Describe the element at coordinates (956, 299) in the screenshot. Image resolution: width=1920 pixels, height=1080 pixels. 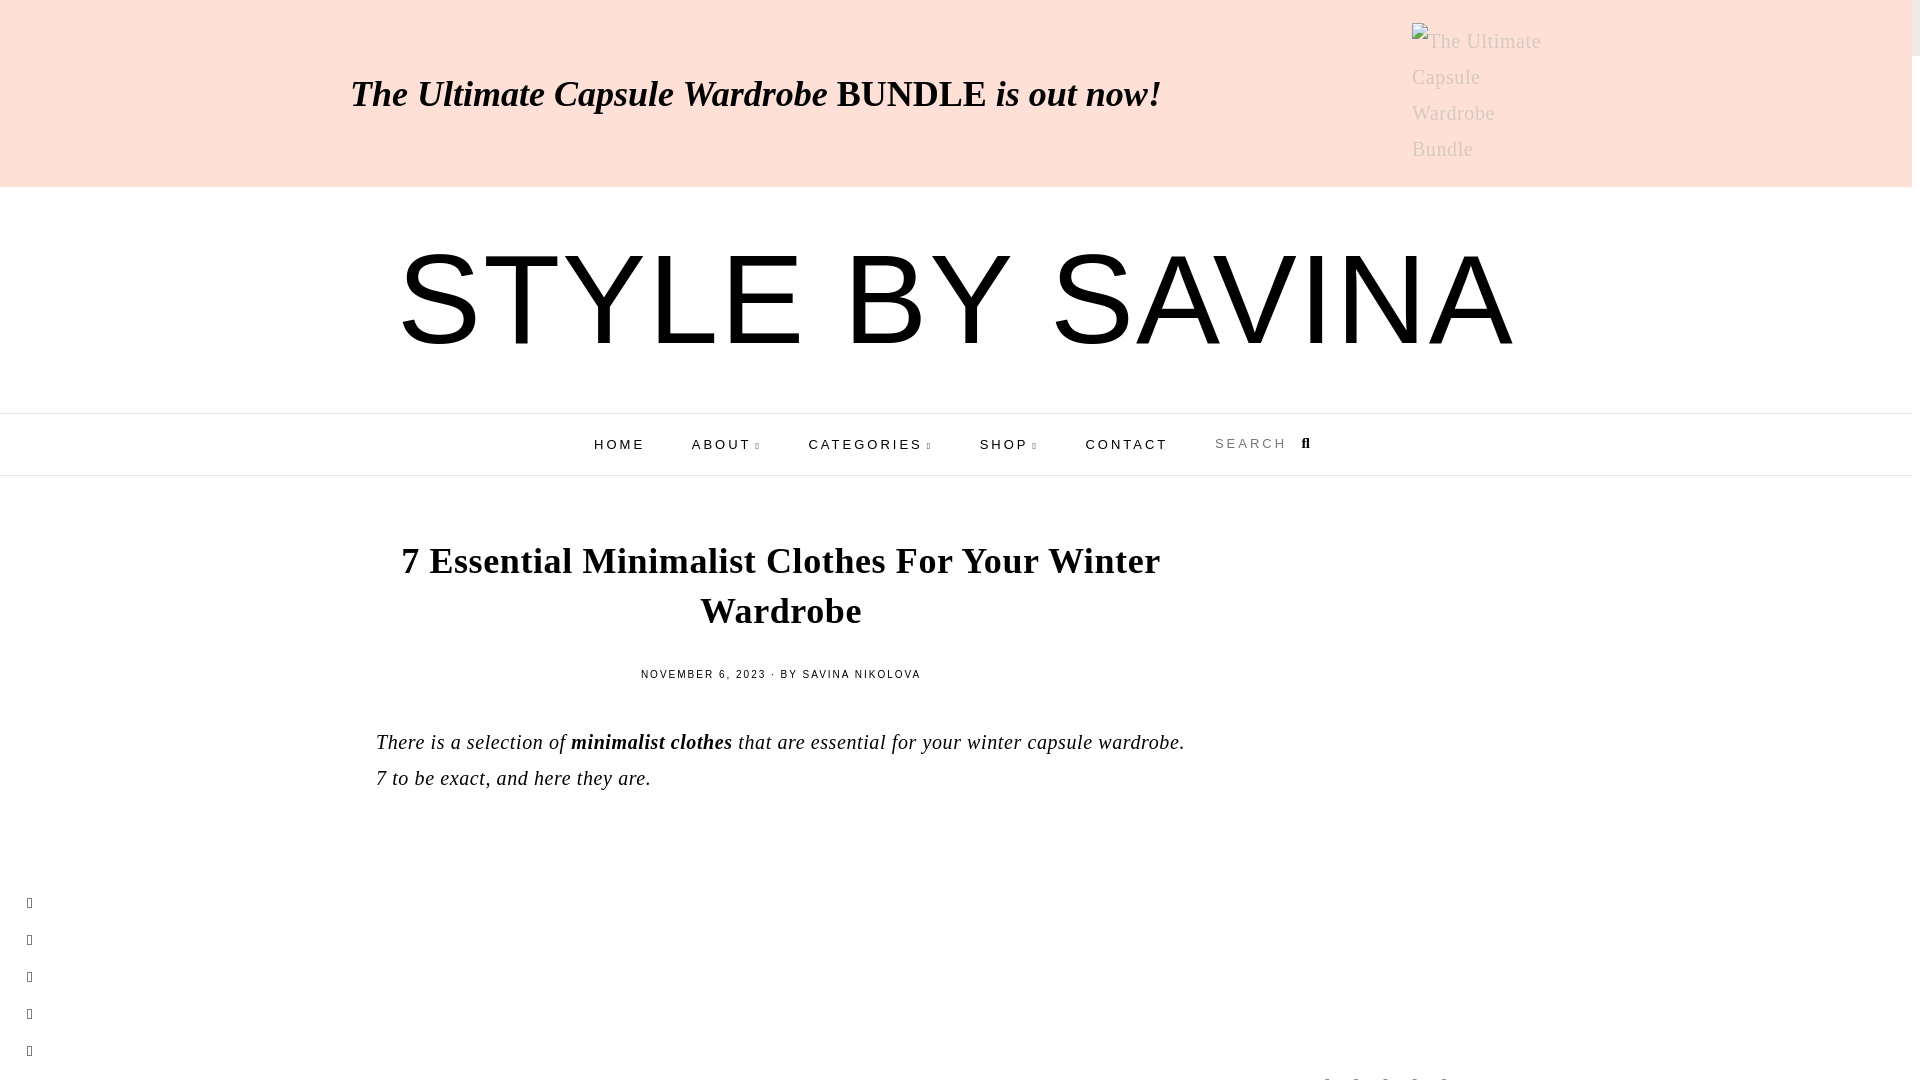
I see `STYLE BY SAVINA` at that location.